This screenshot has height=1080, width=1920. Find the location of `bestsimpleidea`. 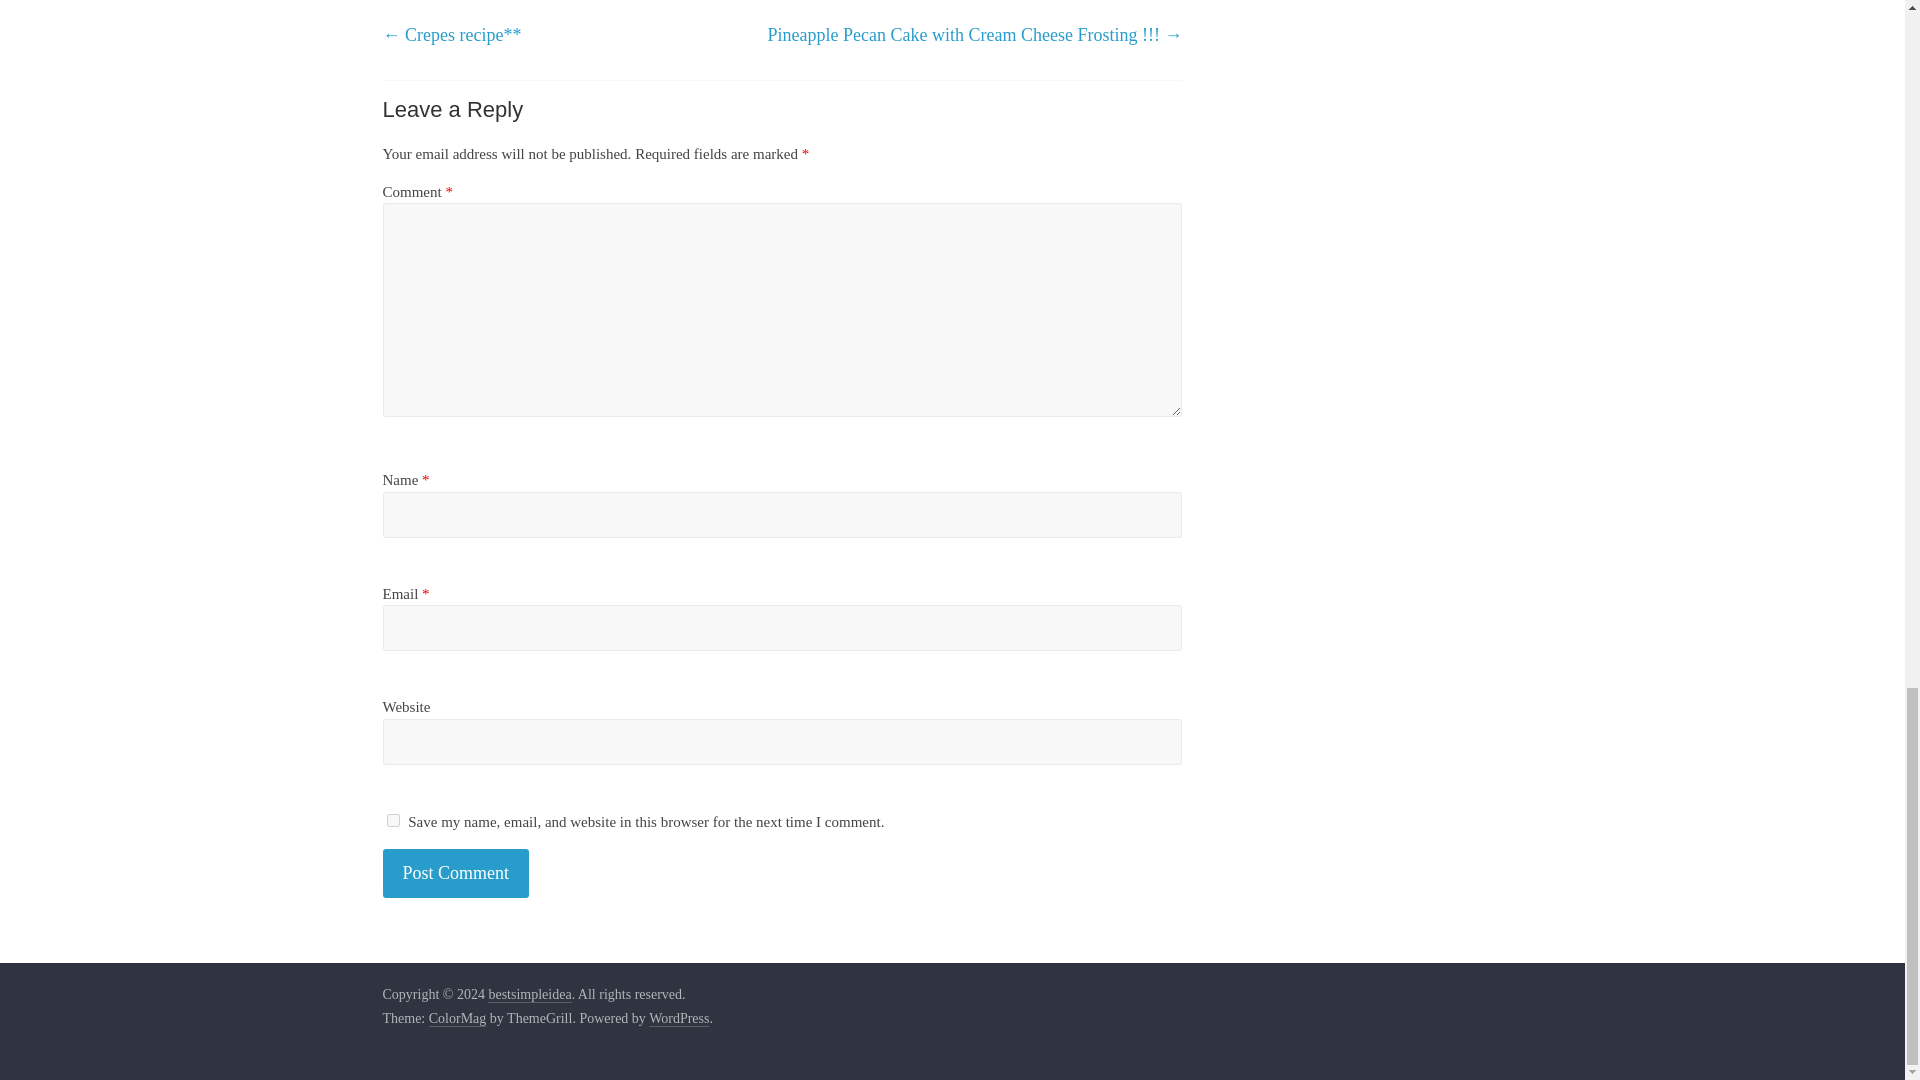

bestsimpleidea is located at coordinates (528, 995).